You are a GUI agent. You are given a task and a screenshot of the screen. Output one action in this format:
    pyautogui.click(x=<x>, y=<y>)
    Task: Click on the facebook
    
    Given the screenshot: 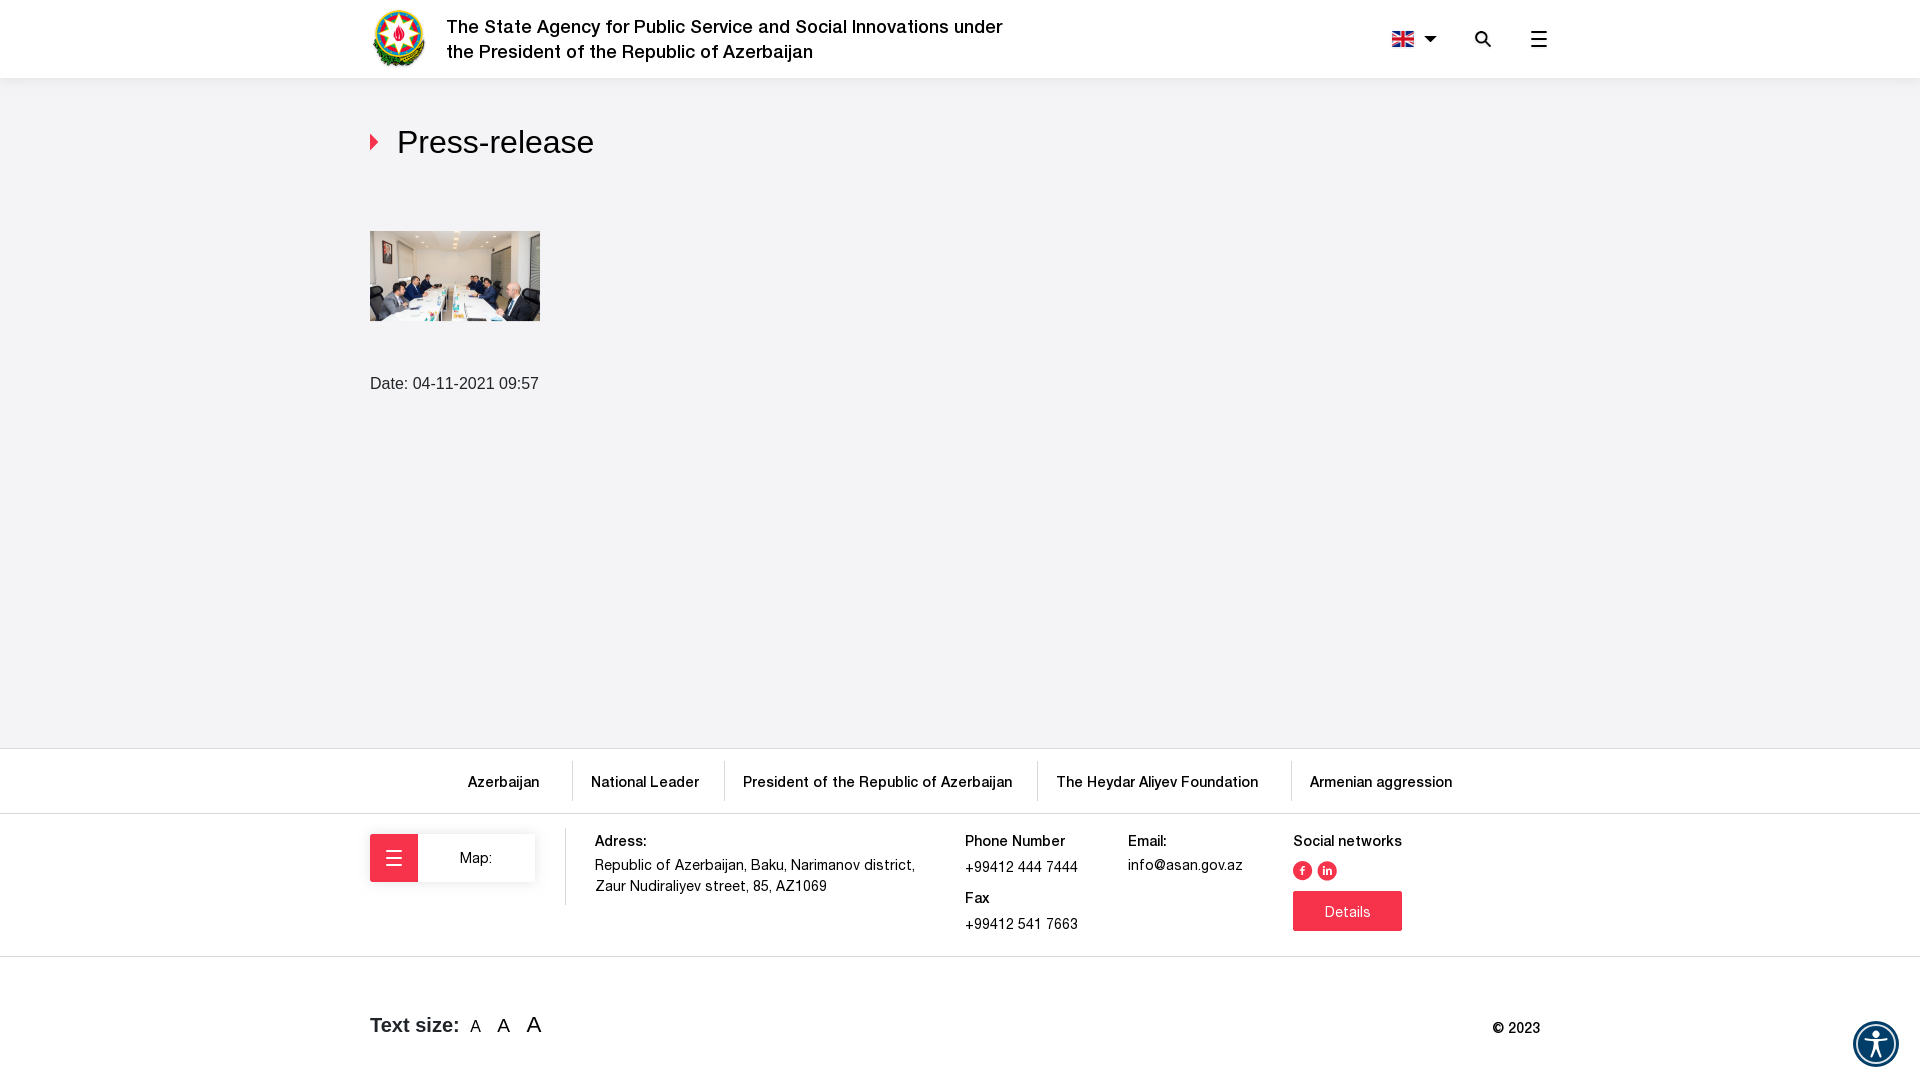 What is the action you would take?
    pyautogui.click(x=1303, y=869)
    